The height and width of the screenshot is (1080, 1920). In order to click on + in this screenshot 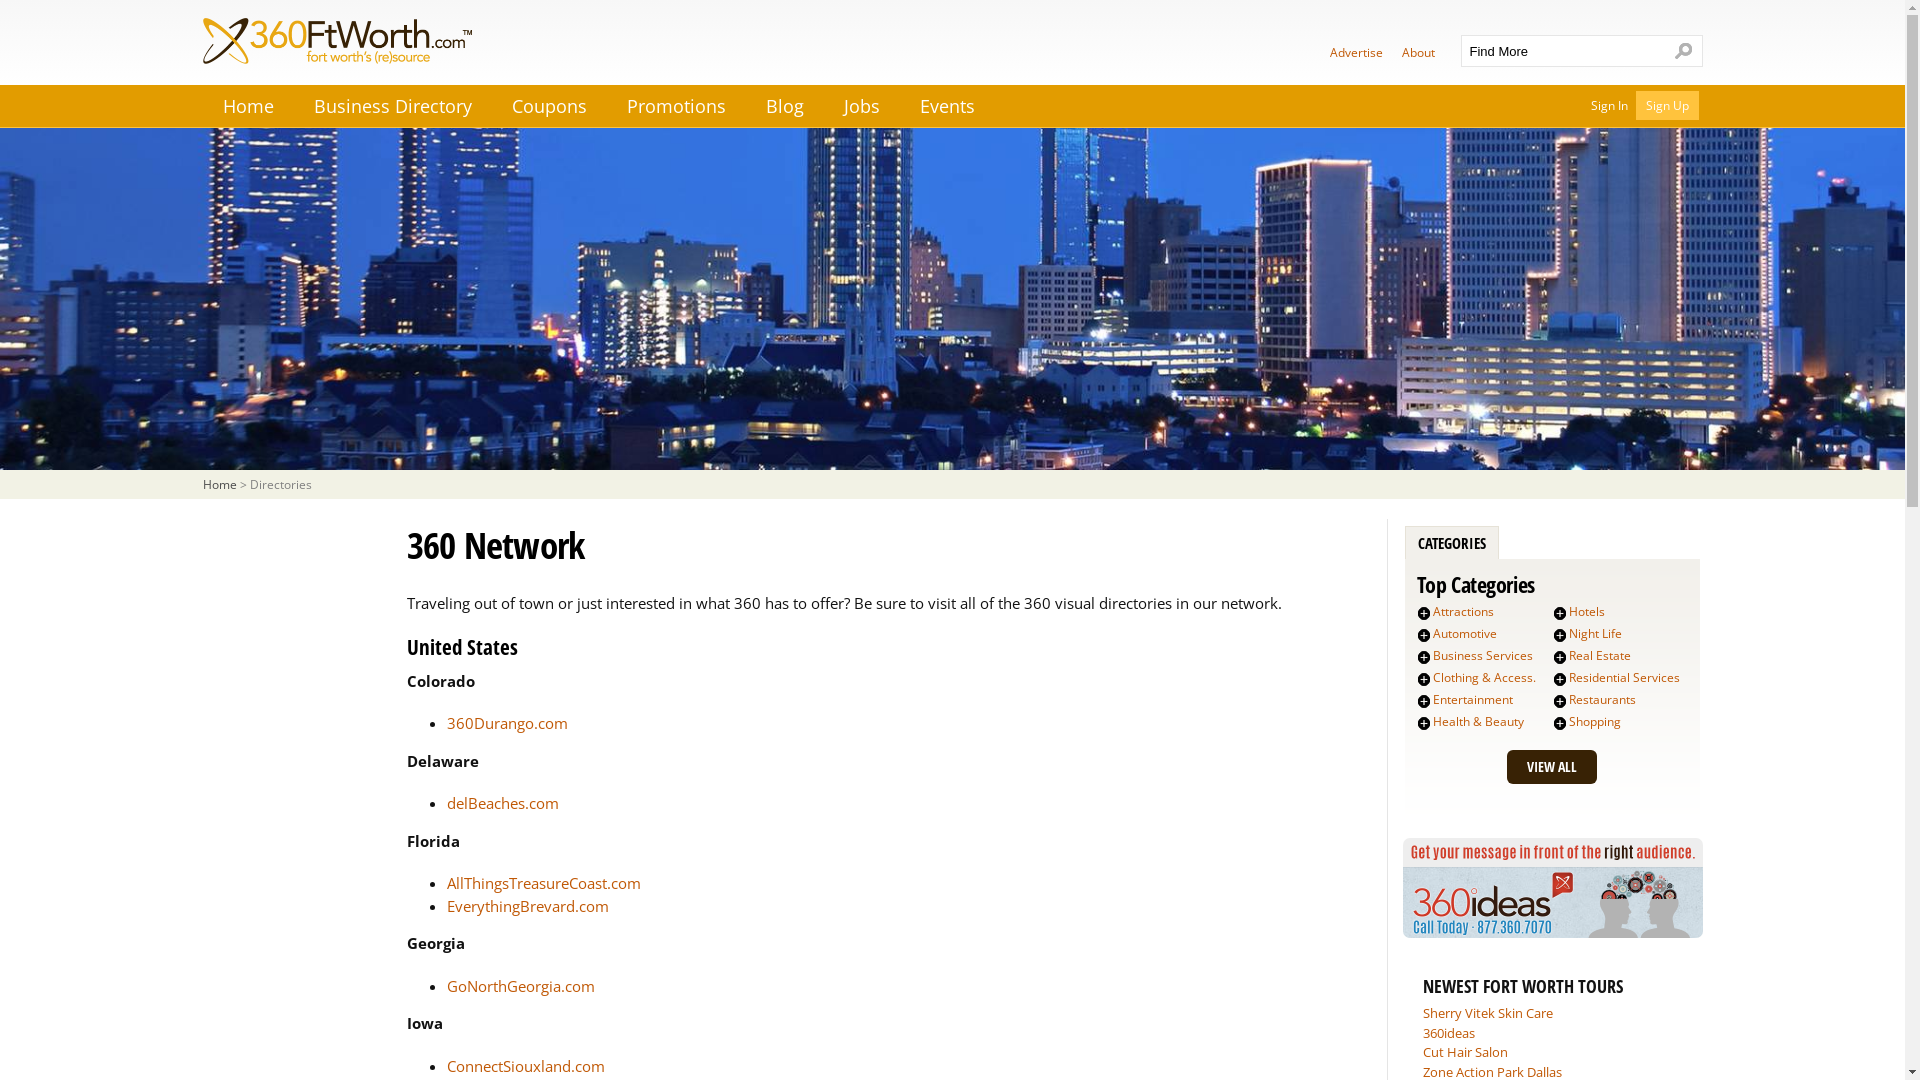, I will do `click(1560, 635)`.